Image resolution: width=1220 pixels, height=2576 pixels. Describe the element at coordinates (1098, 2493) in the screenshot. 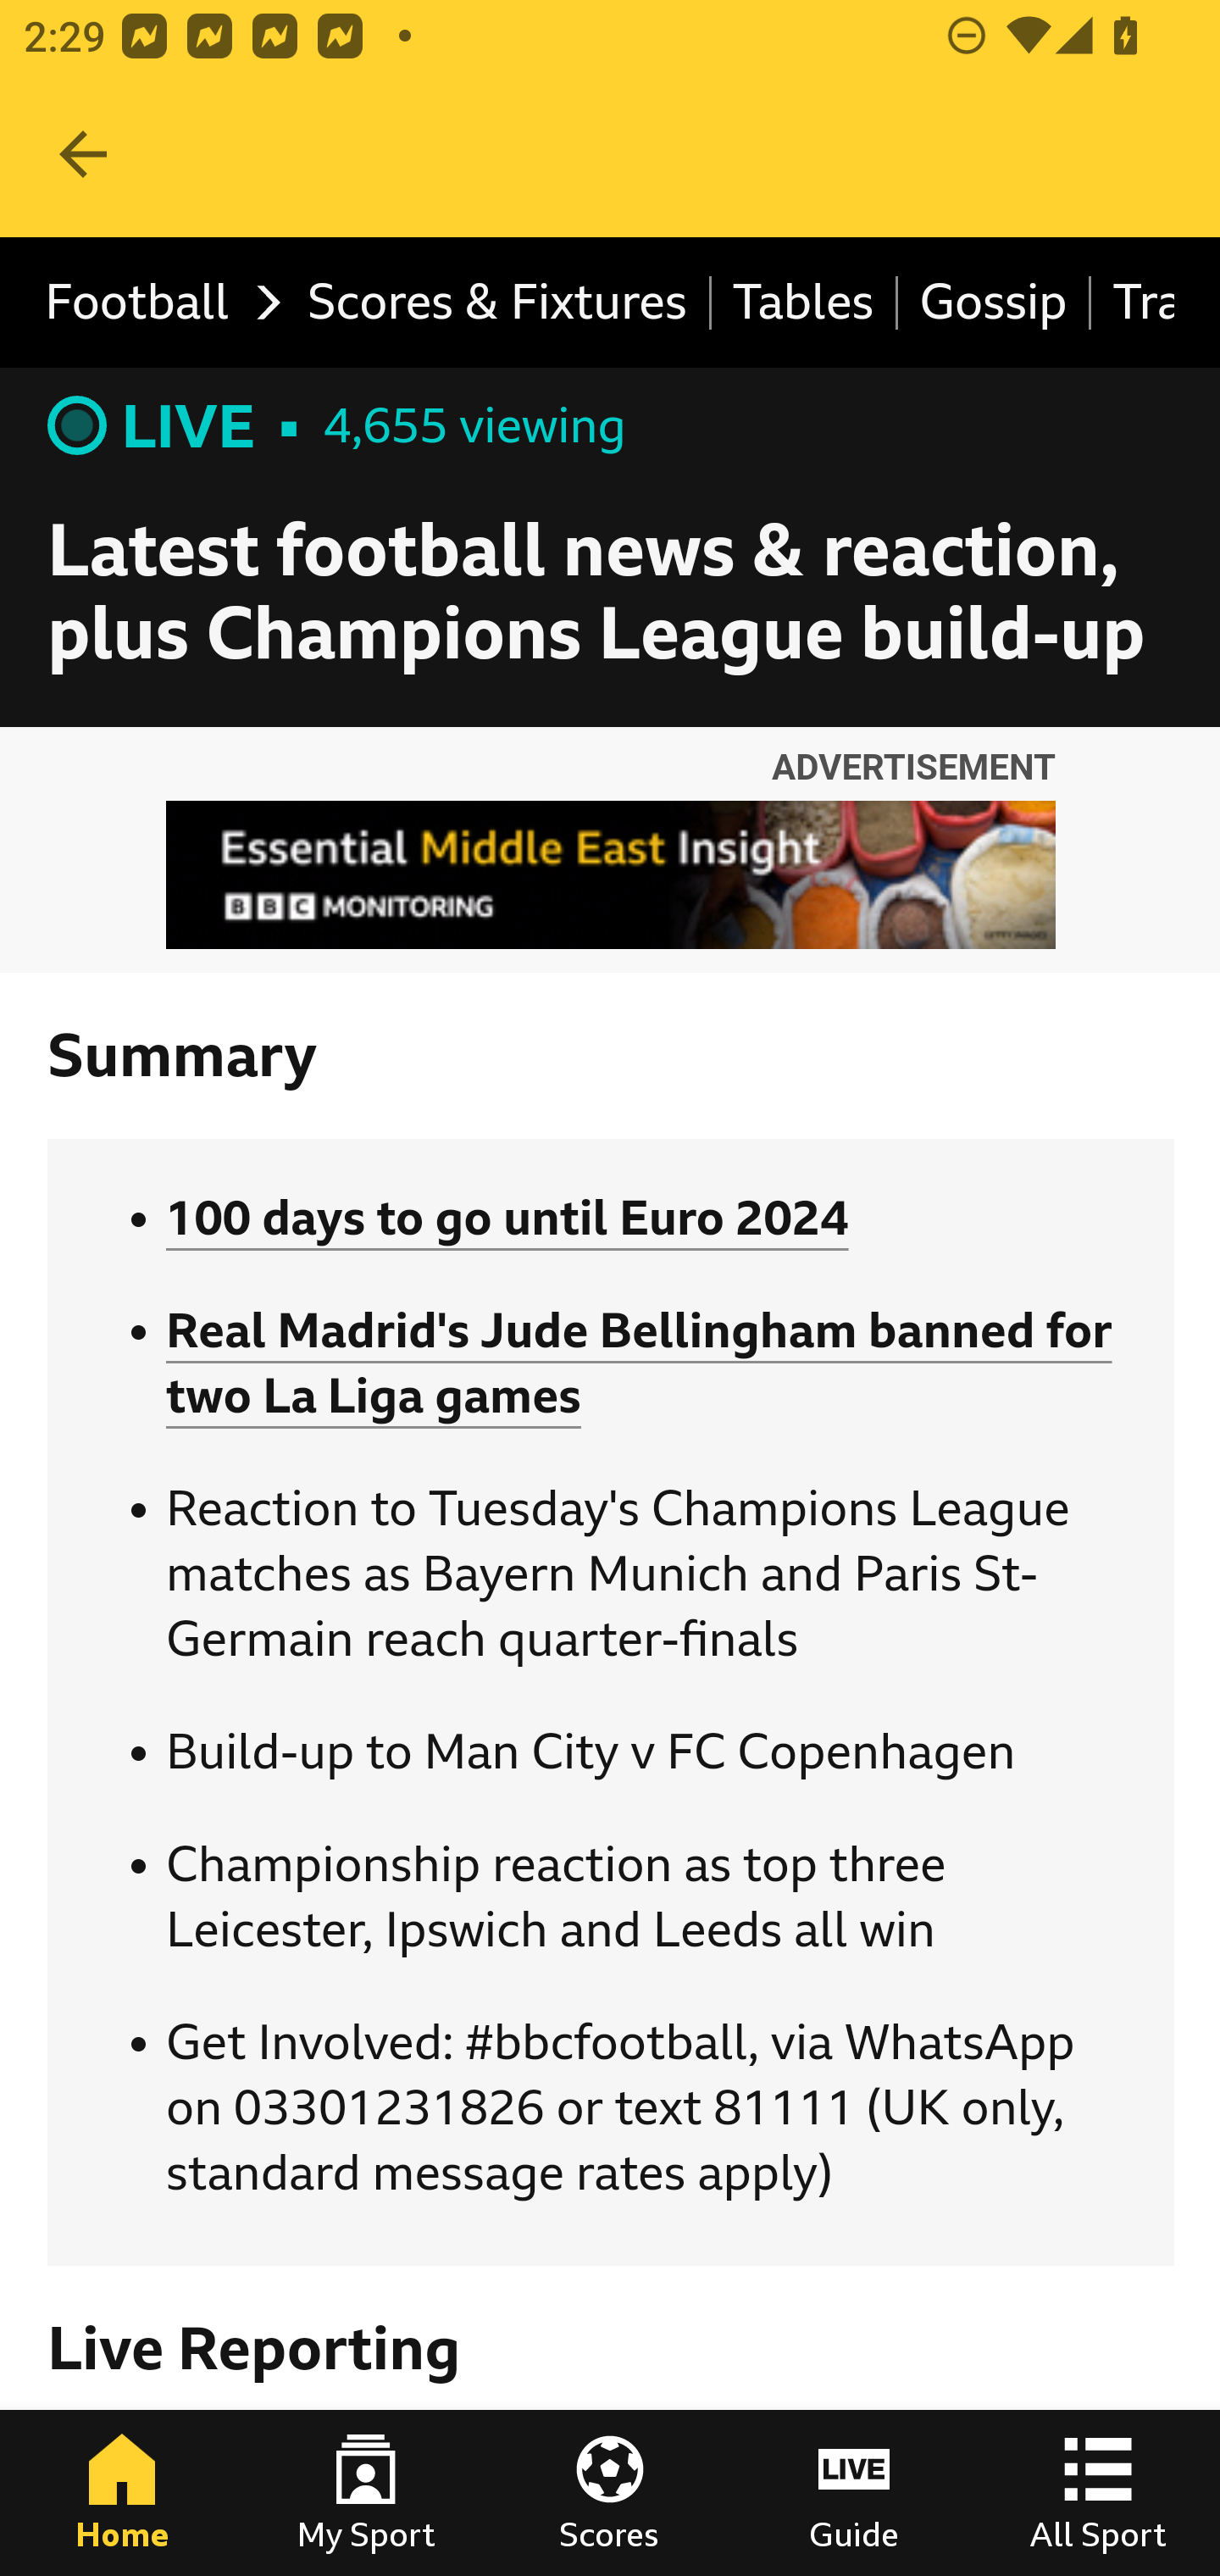

I see `All Sport` at that location.